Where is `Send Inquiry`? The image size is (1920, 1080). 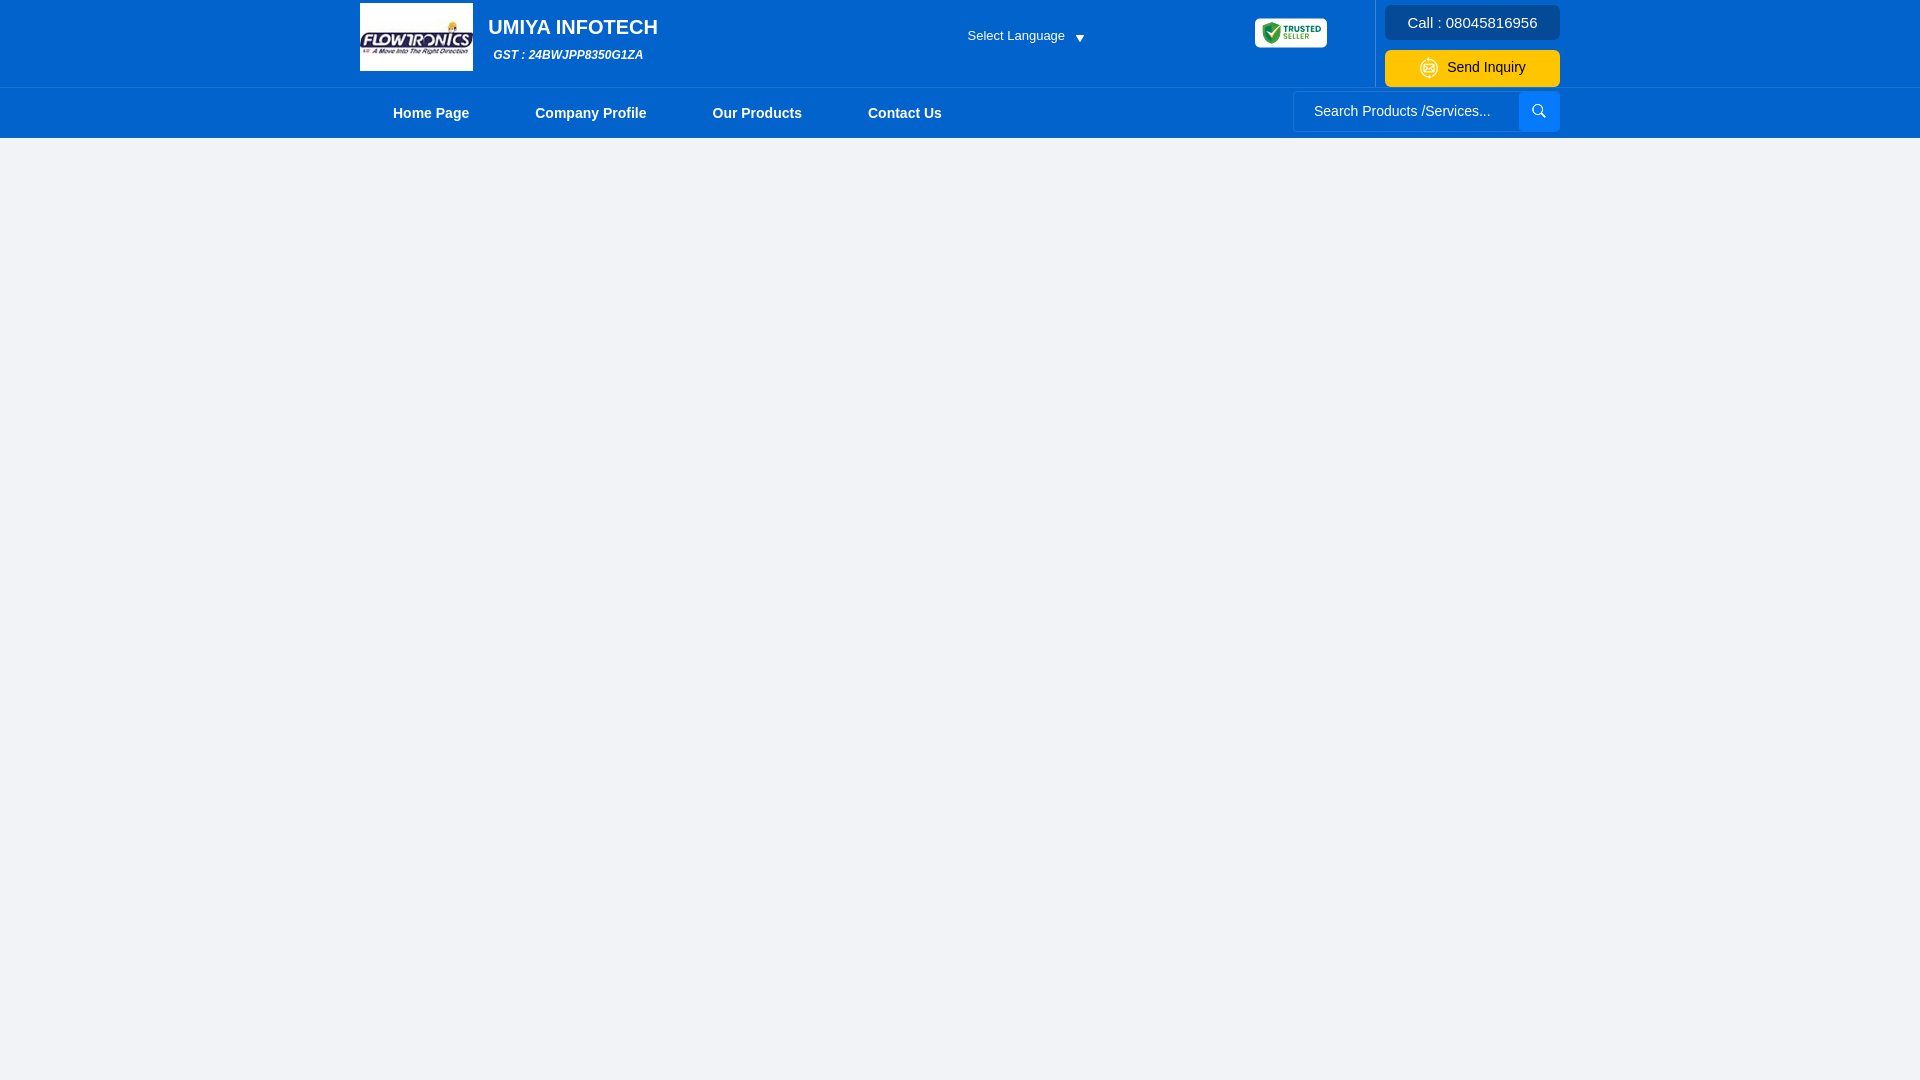
Send Inquiry is located at coordinates (1472, 68).